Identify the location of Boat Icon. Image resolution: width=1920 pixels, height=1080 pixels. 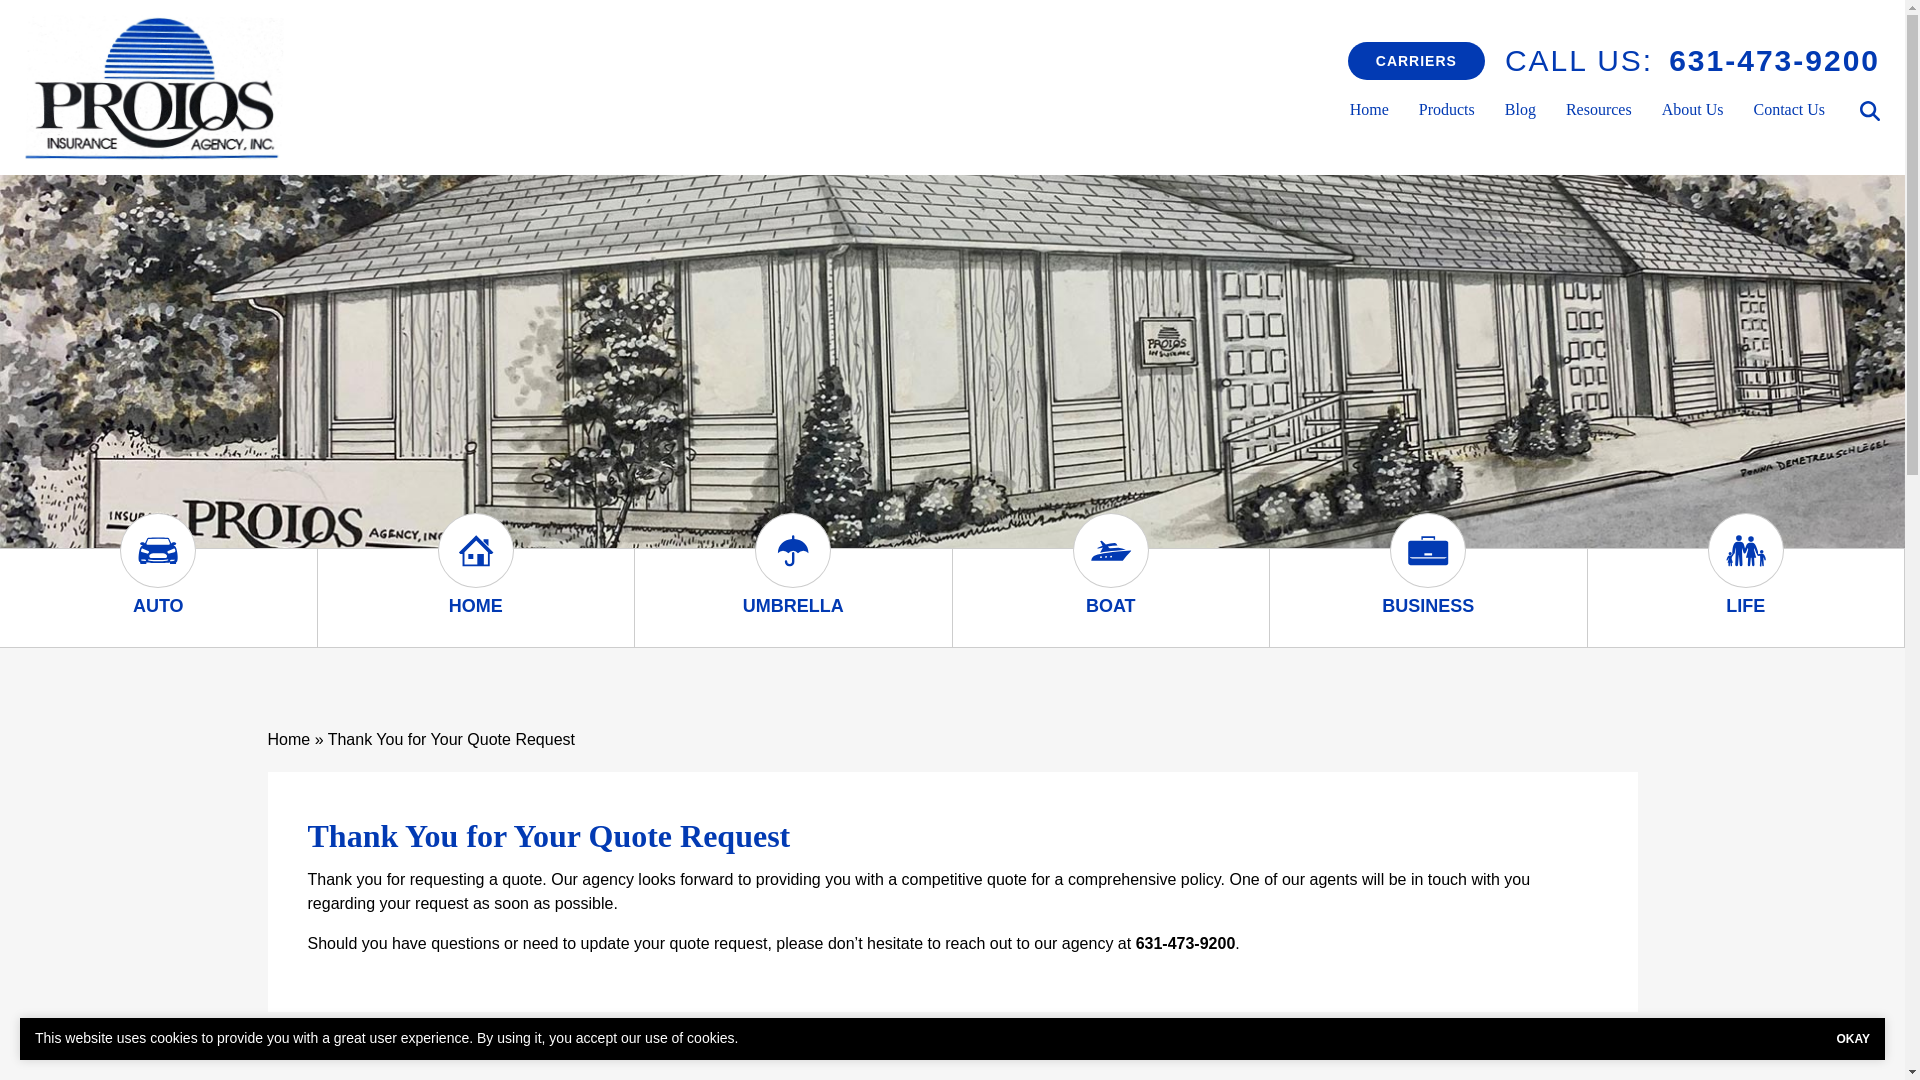
(1110, 568).